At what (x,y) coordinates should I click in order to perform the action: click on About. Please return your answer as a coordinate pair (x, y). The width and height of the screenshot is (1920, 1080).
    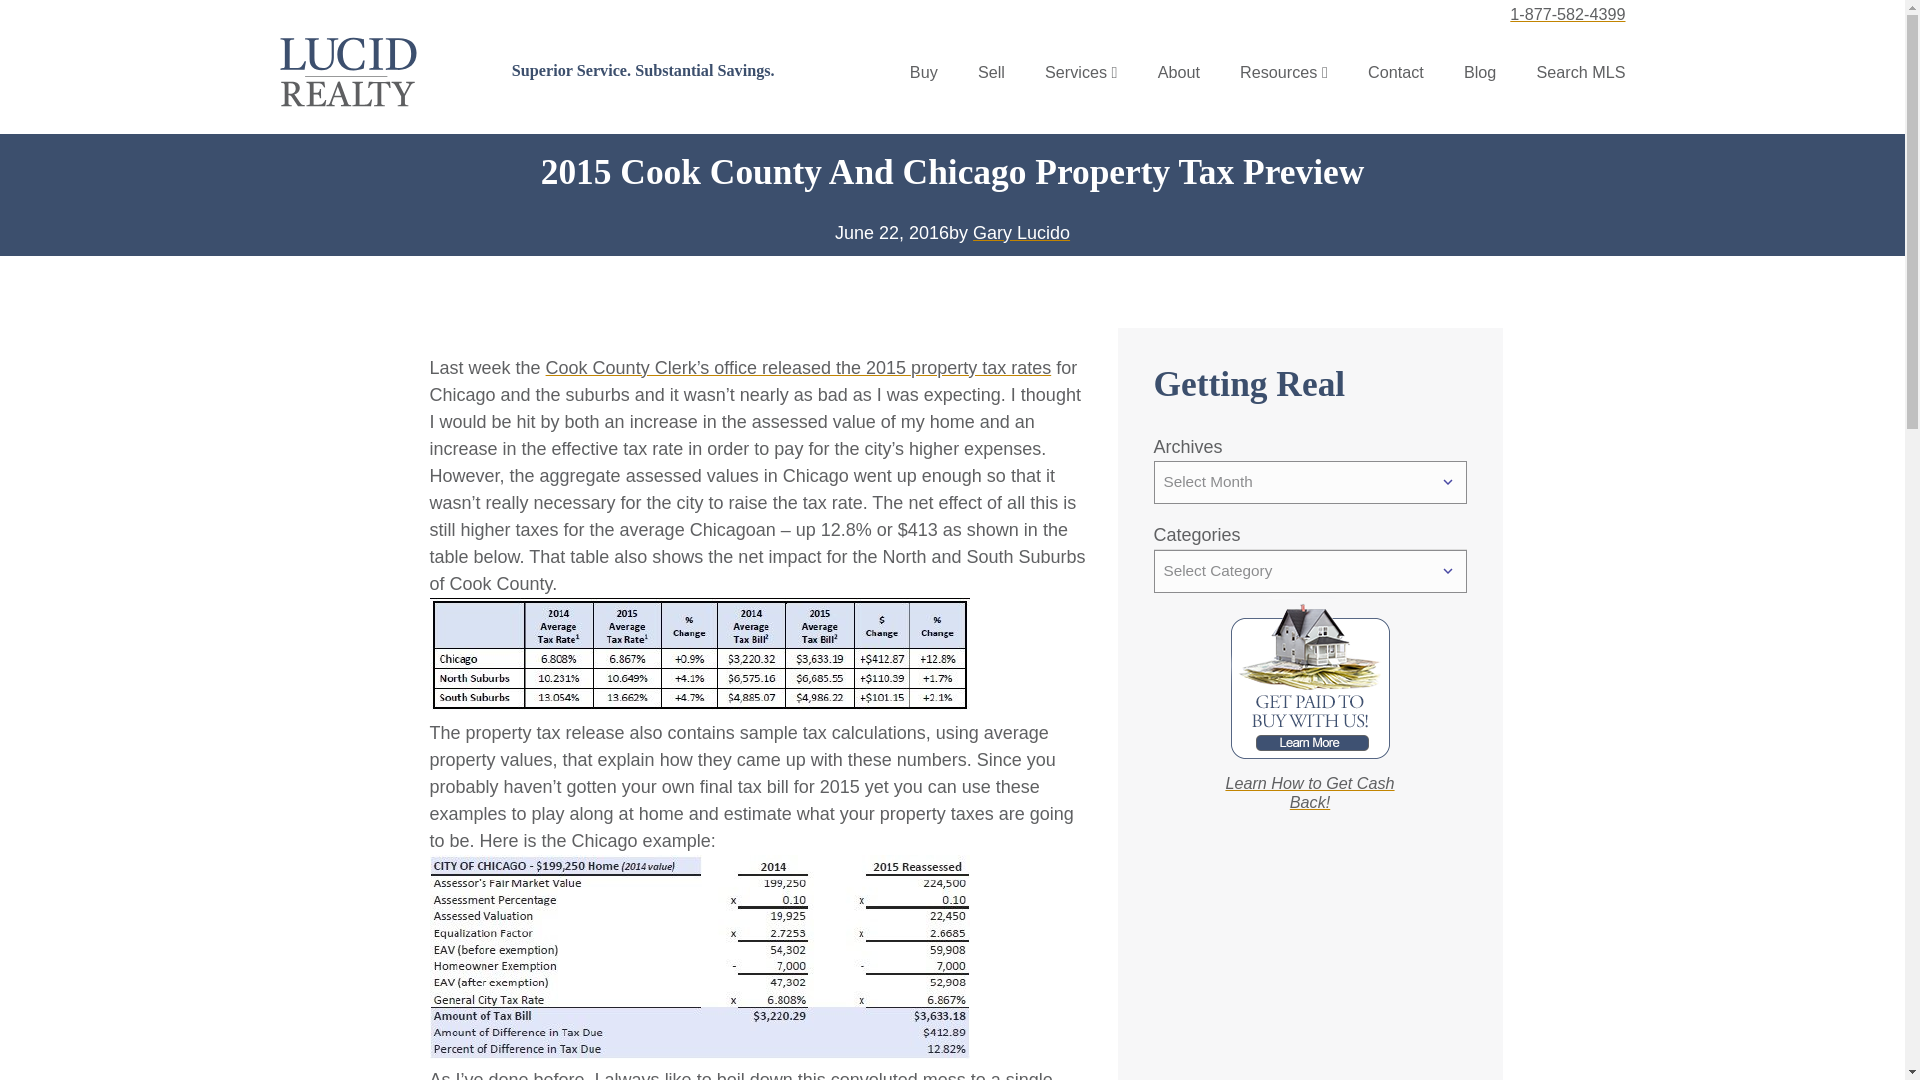
    Looking at the image, I should click on (1178, 72).